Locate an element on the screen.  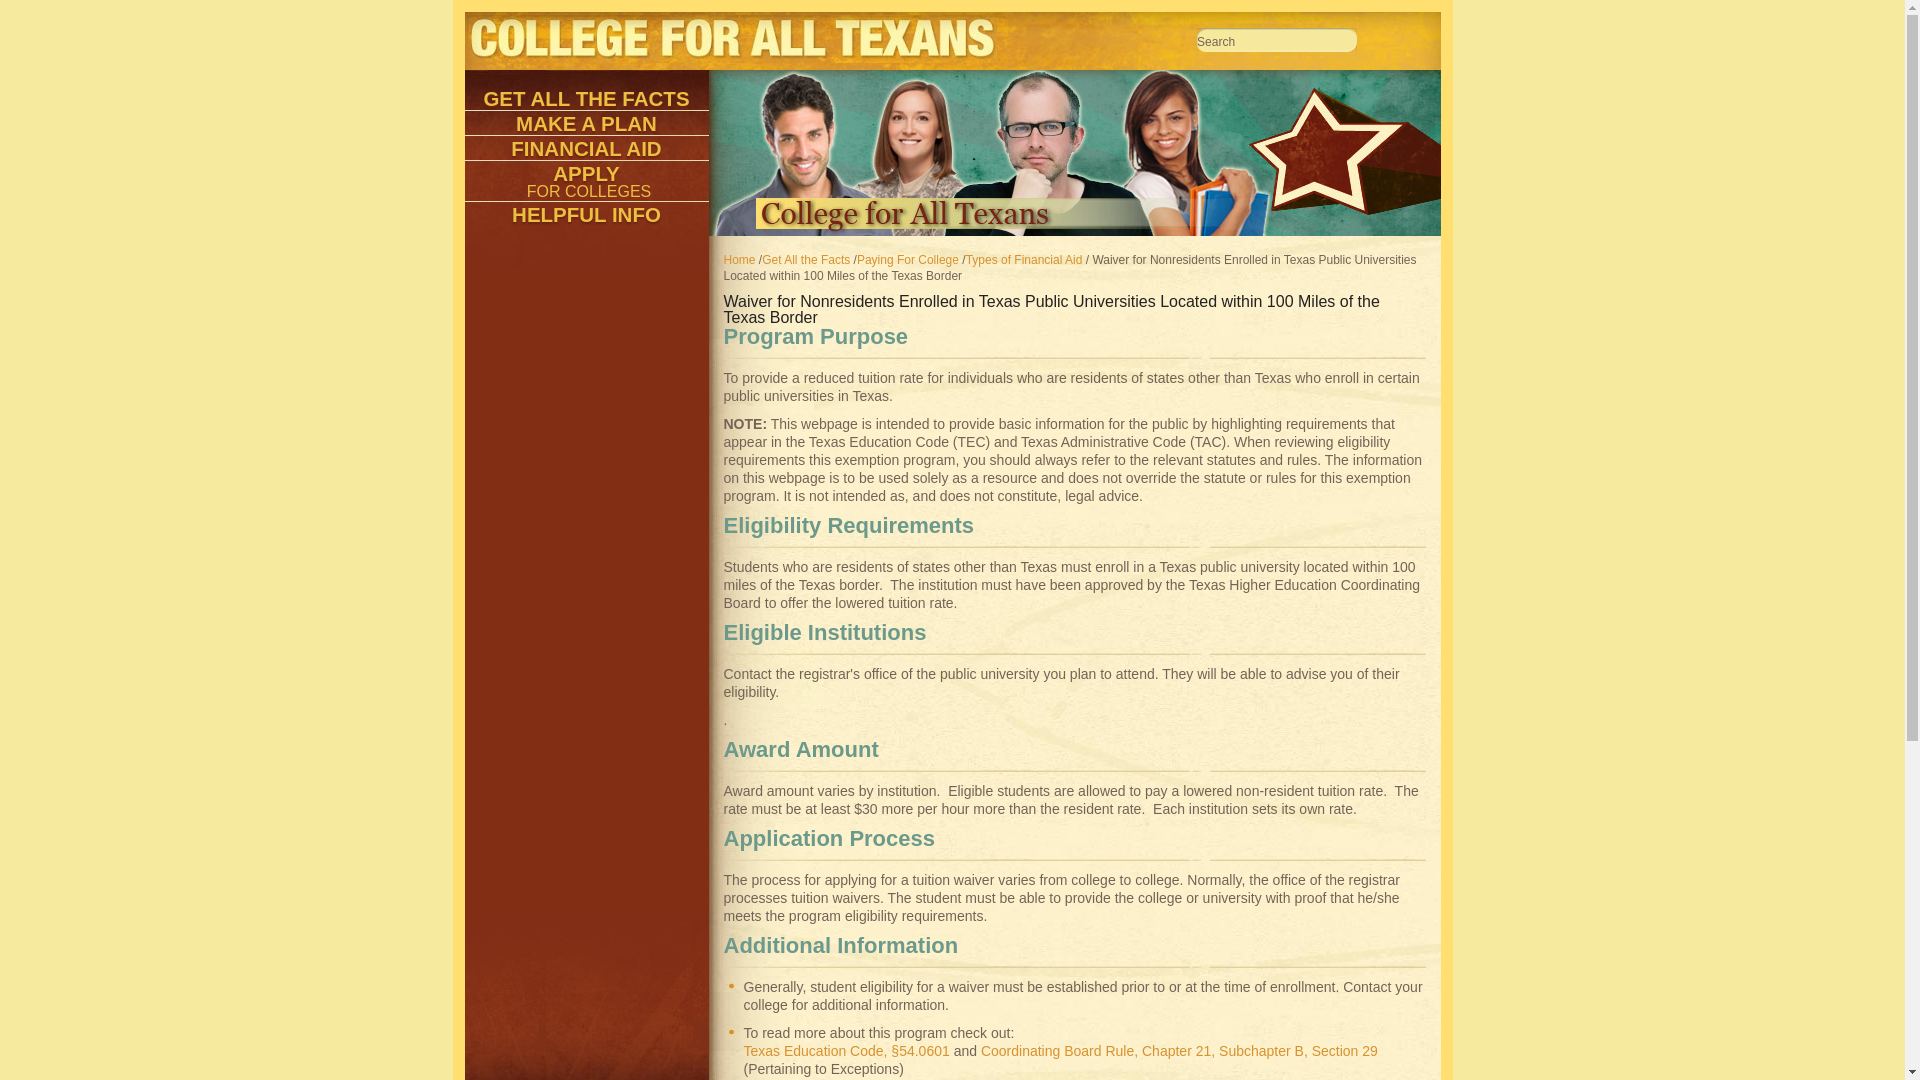
GET ALL THE FACTS is located at coordinates (586, 98).